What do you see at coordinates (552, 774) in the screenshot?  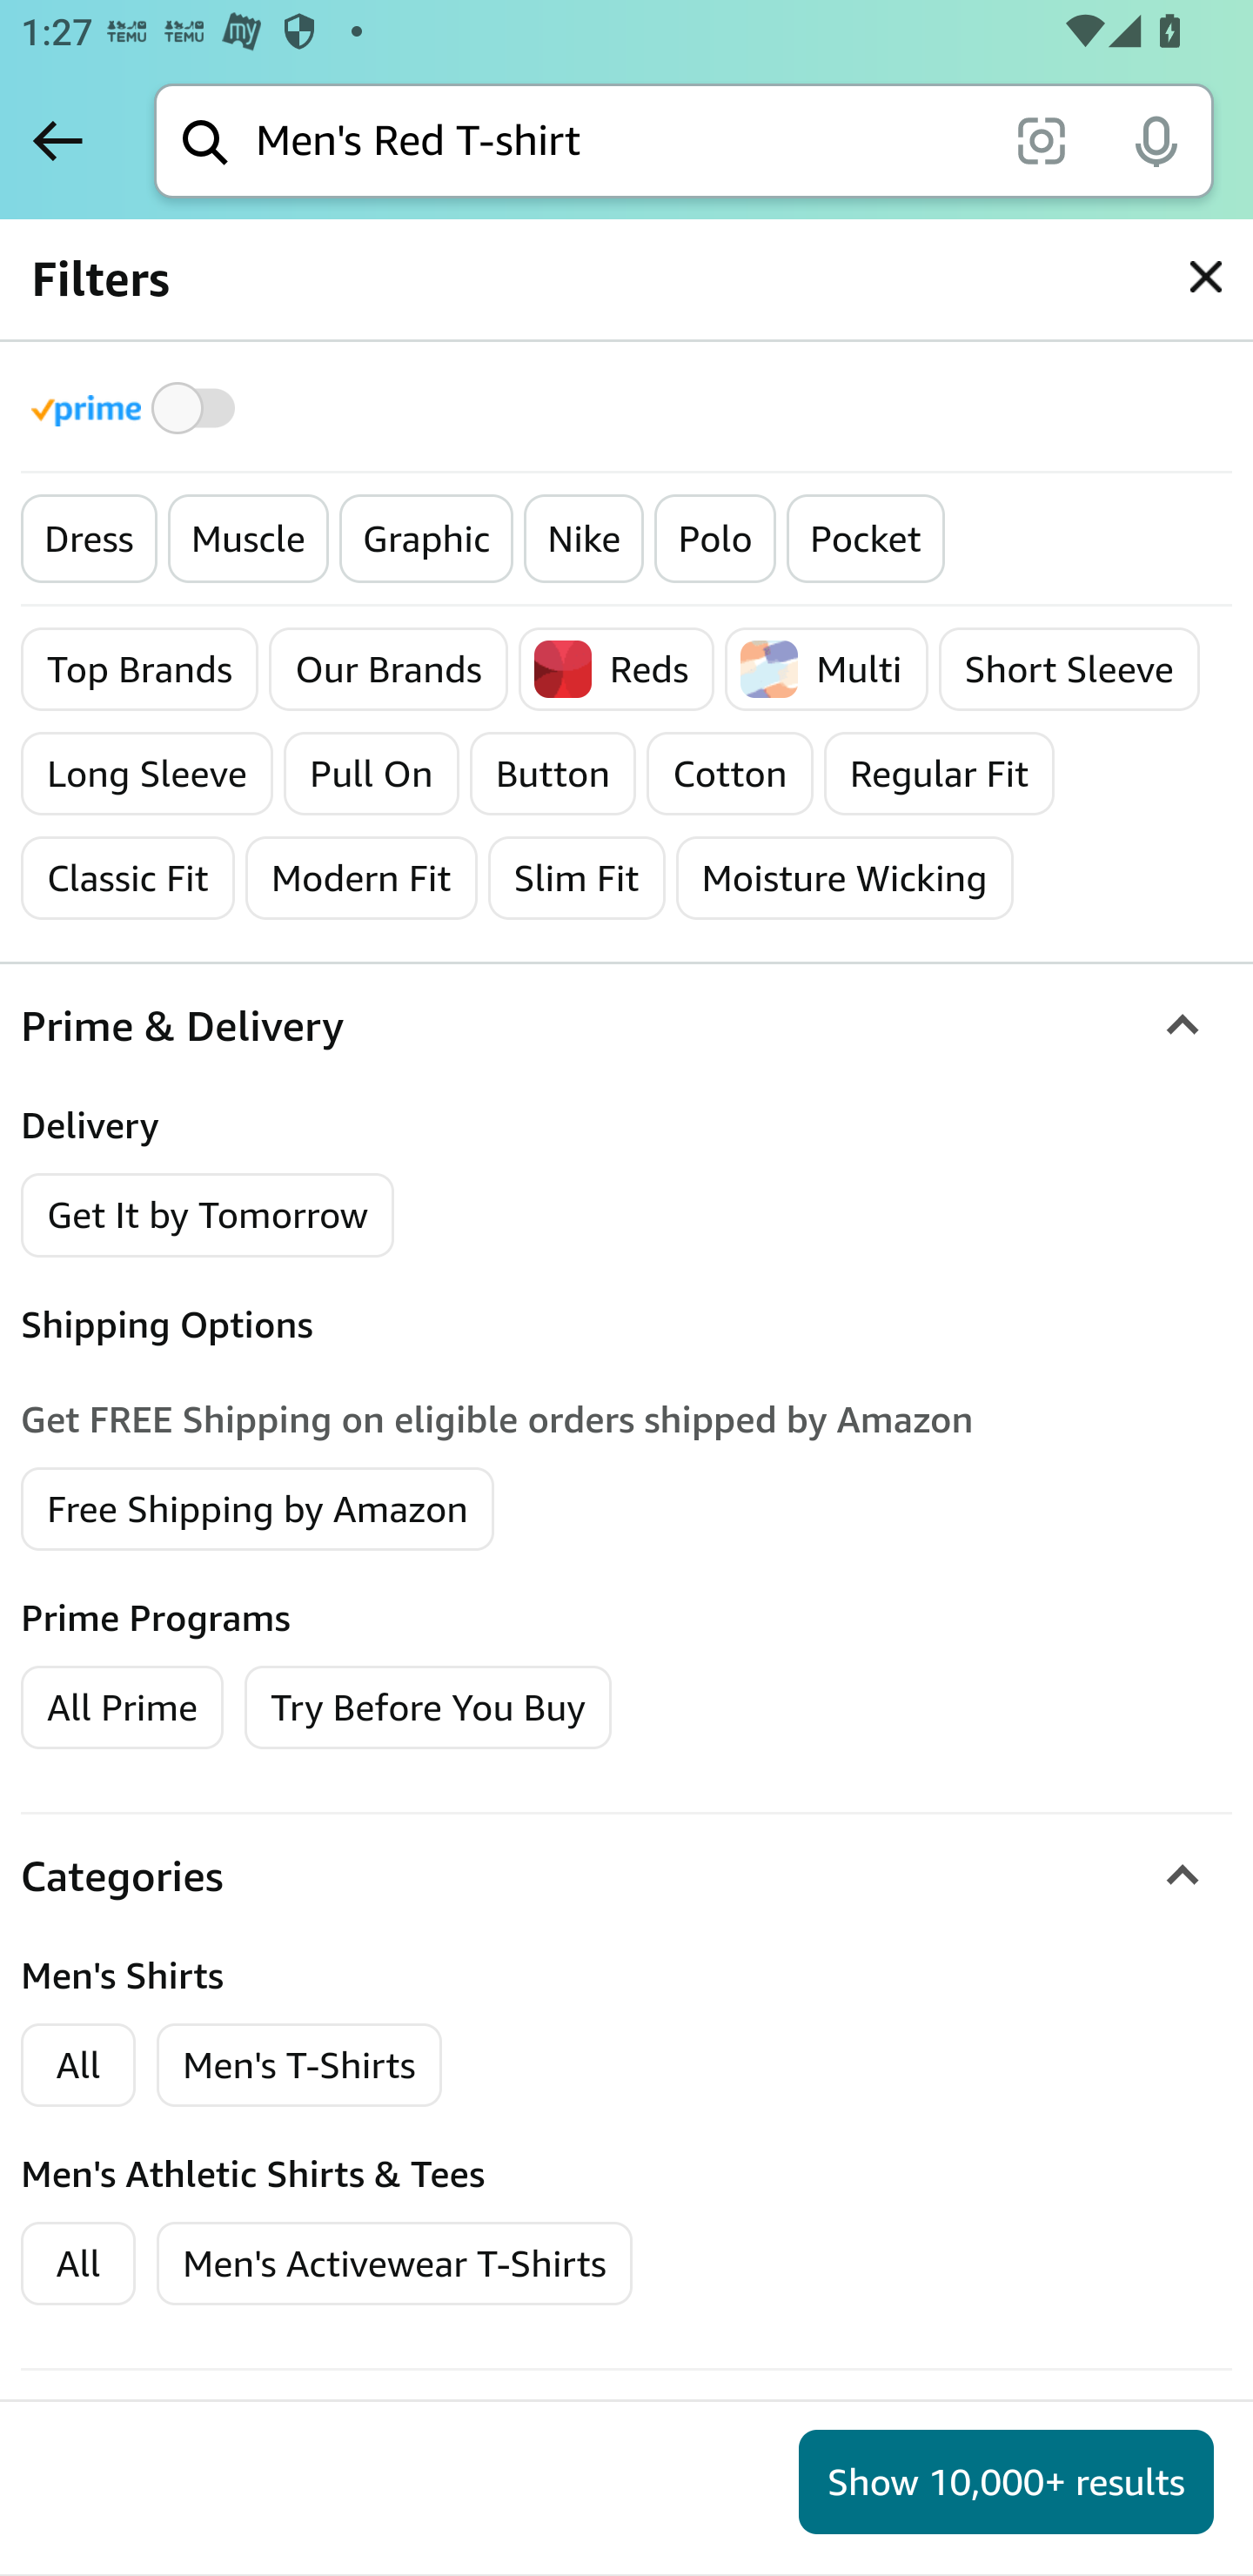 I see `Button` at bounding box center [552, 774].